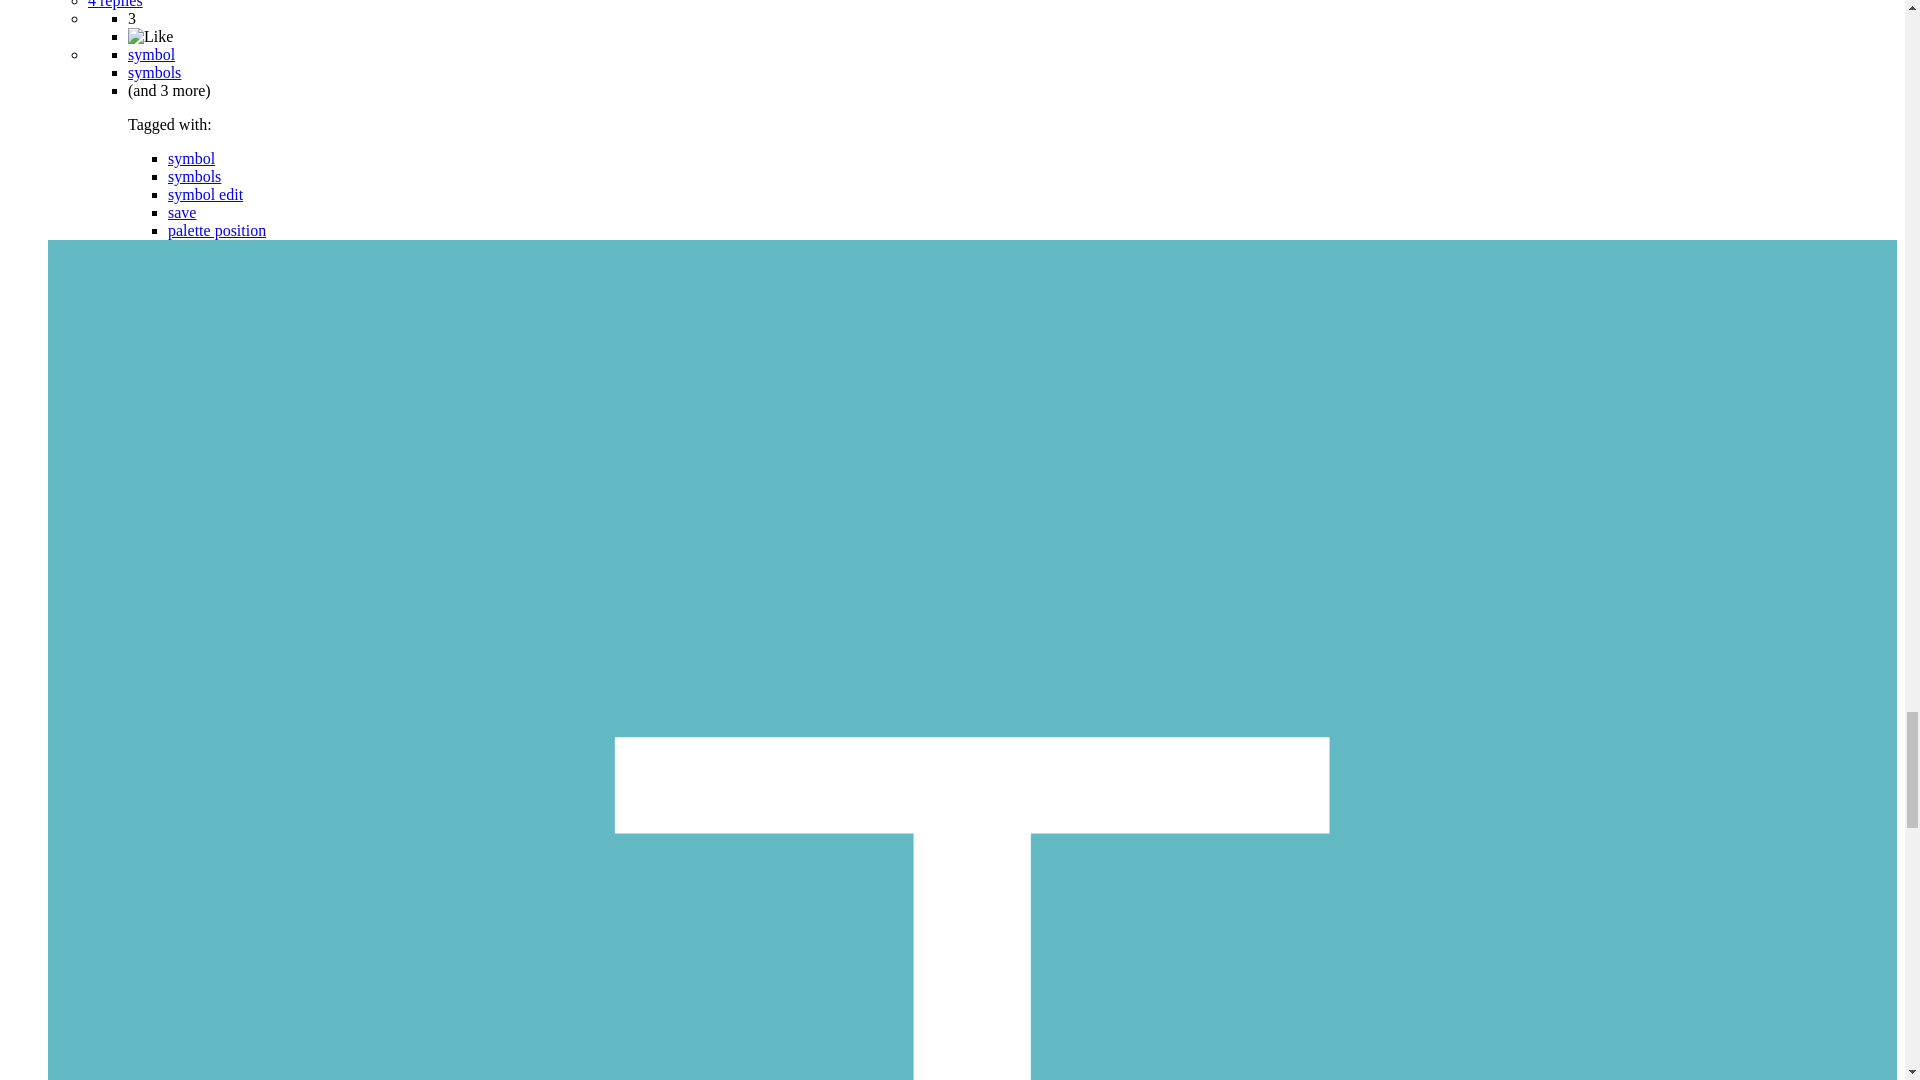 The height and width of the screenshot is (1080, 1920). What do you see at coordinates (151, 54) in the screenshot?
I see `Find other content tagged with 'symbol'` at bounding box center [151, 54].